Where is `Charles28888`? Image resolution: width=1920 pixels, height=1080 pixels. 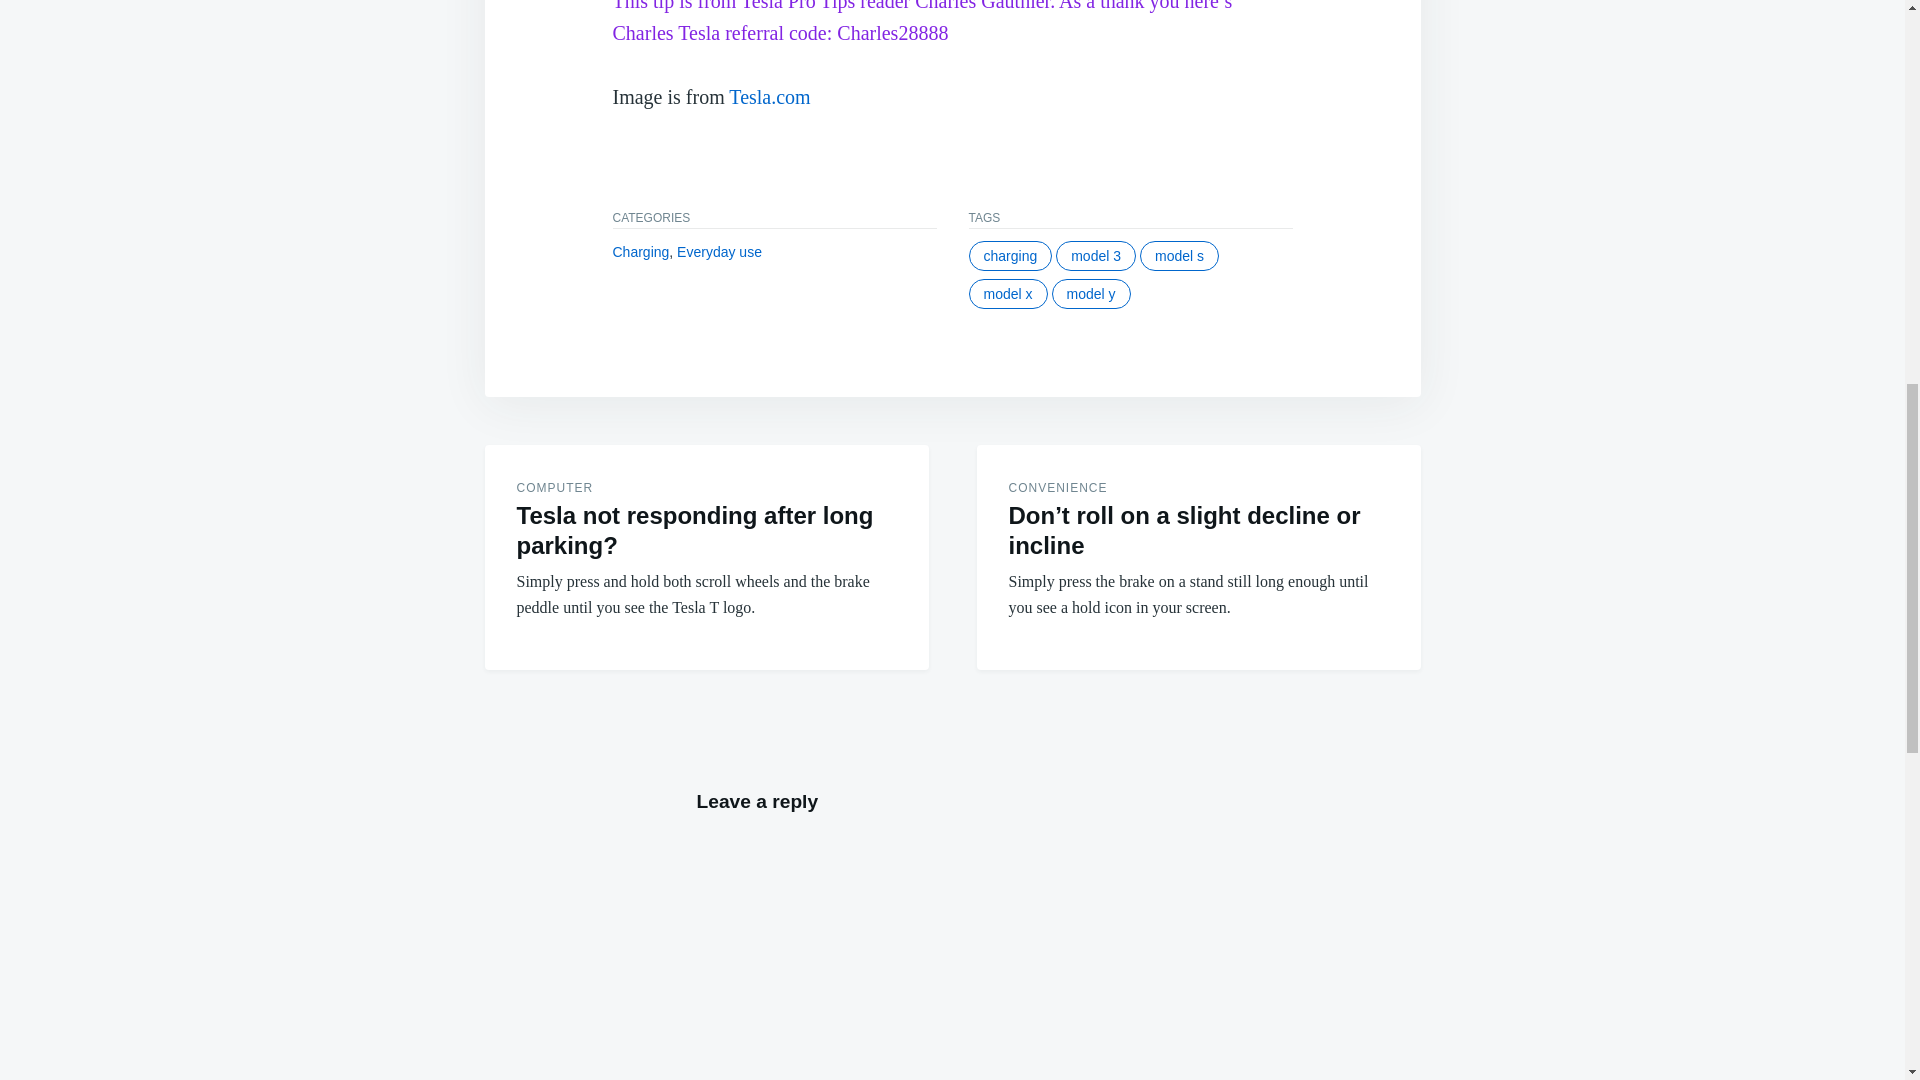
Charles28888 is located at coordinates (892, 32).